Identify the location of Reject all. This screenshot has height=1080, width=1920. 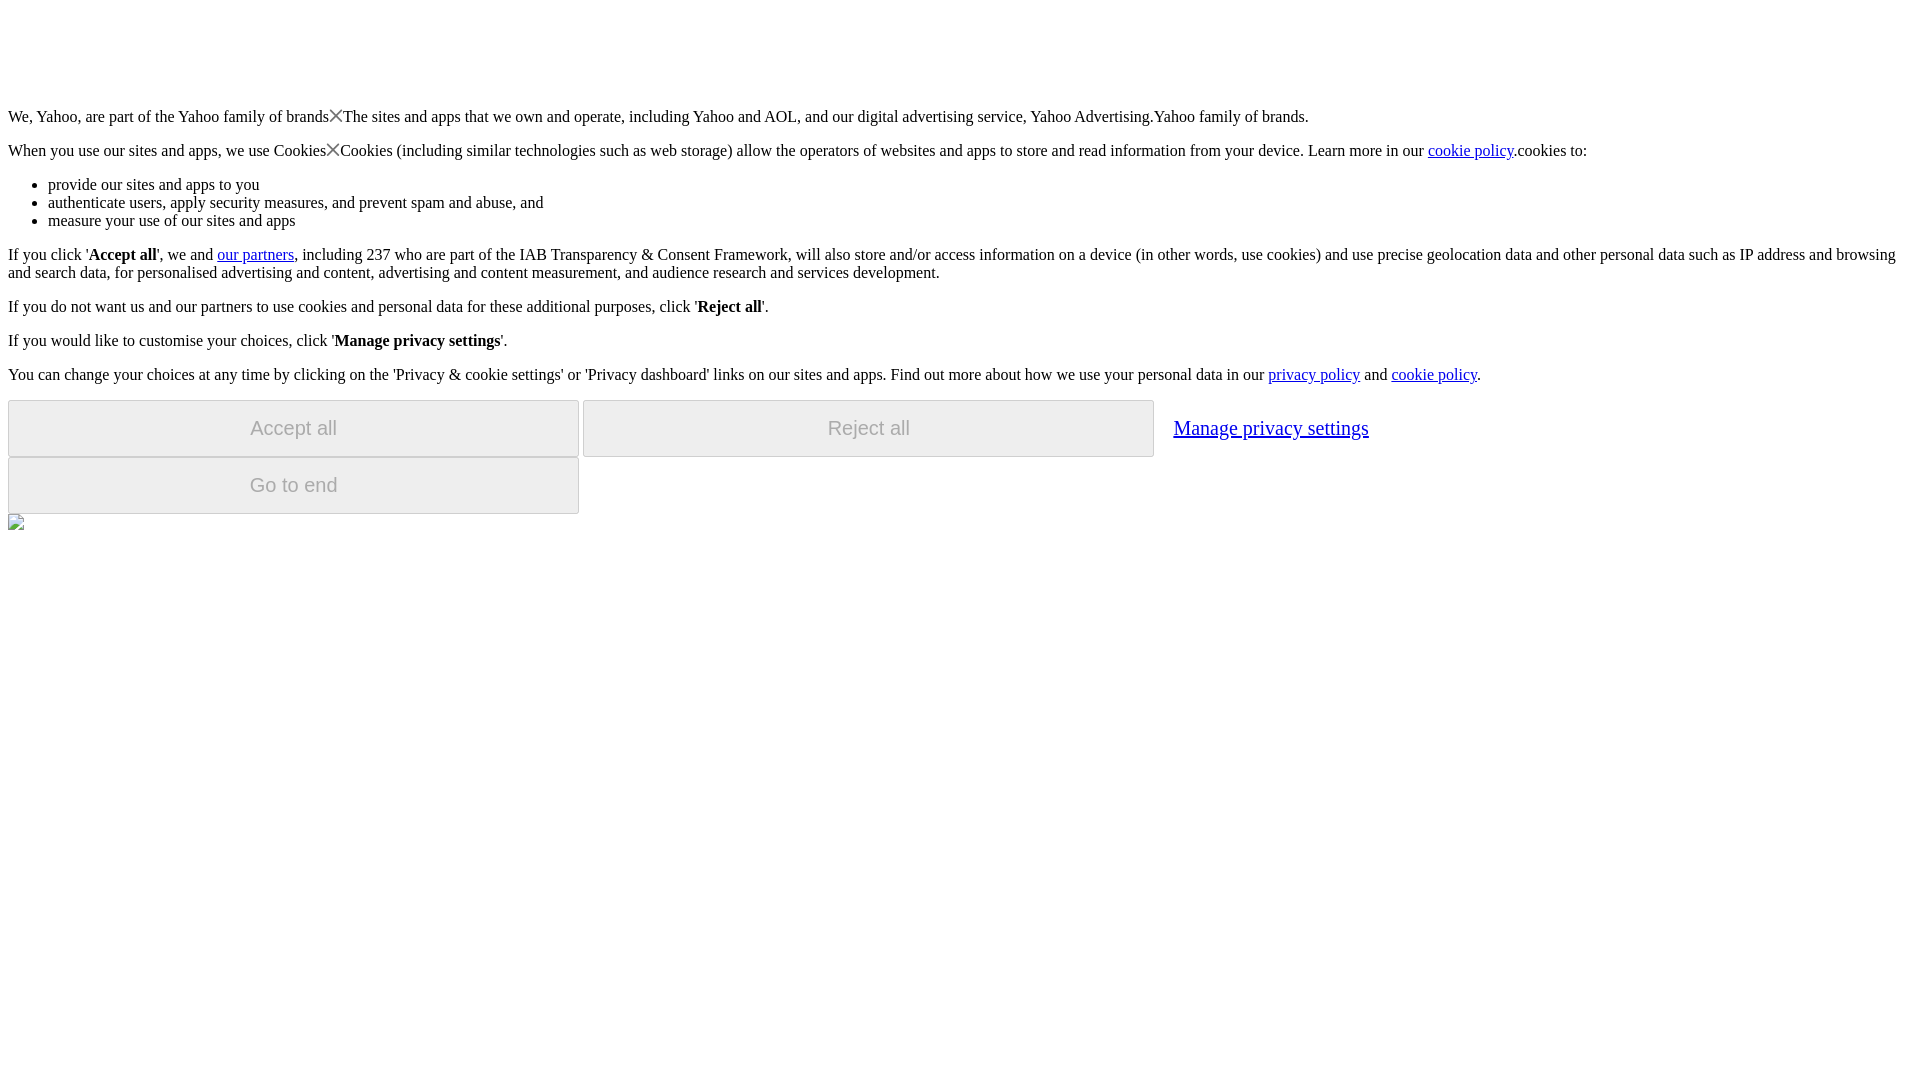
(868, 428).